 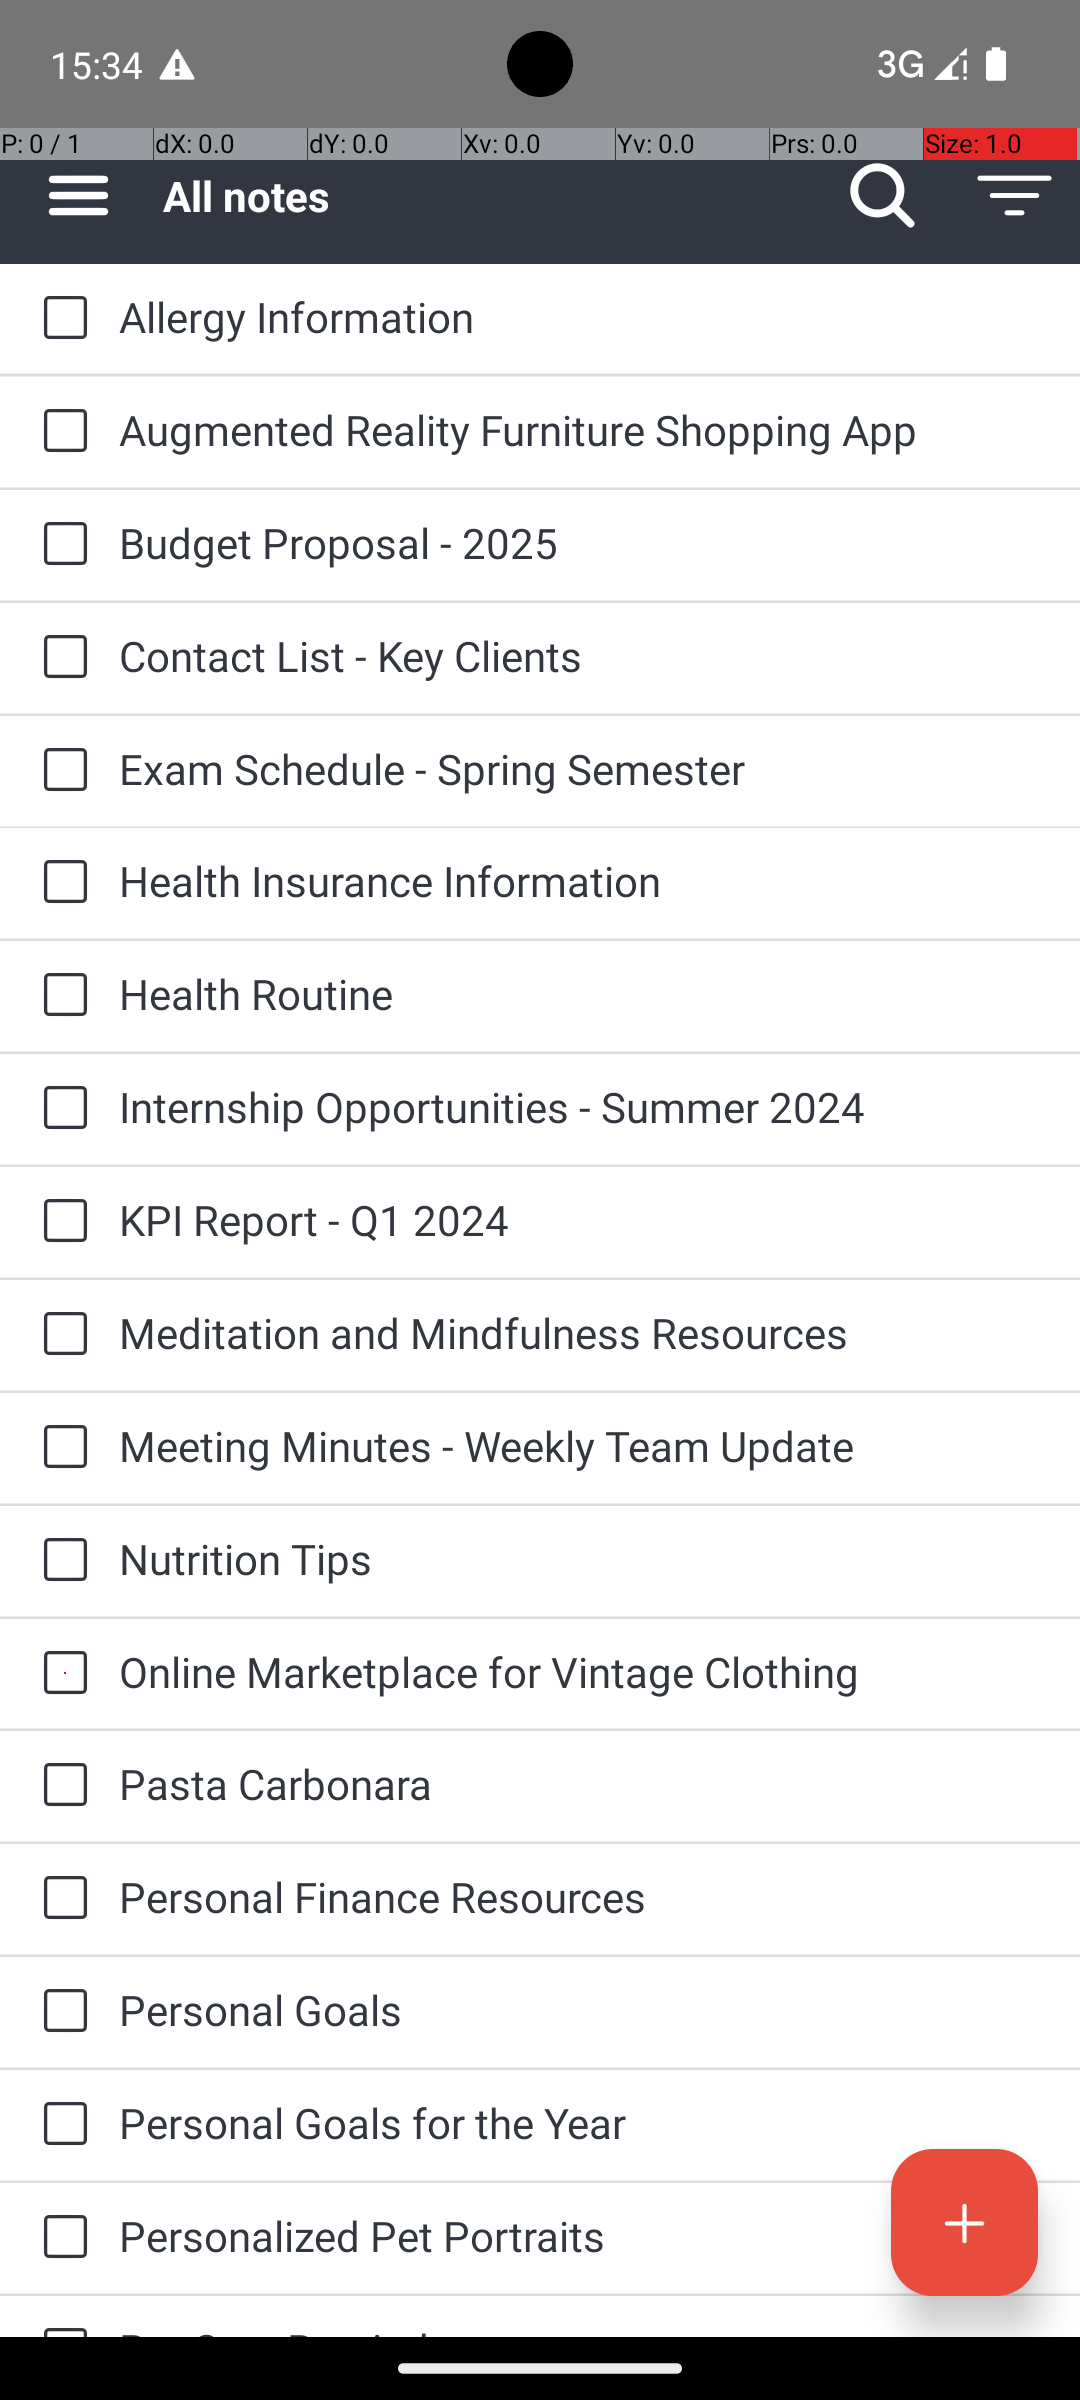 What do you see at coordinates (580, 994) in the screenshot?
I see `Health Routine` at bounding box center [580, 994].